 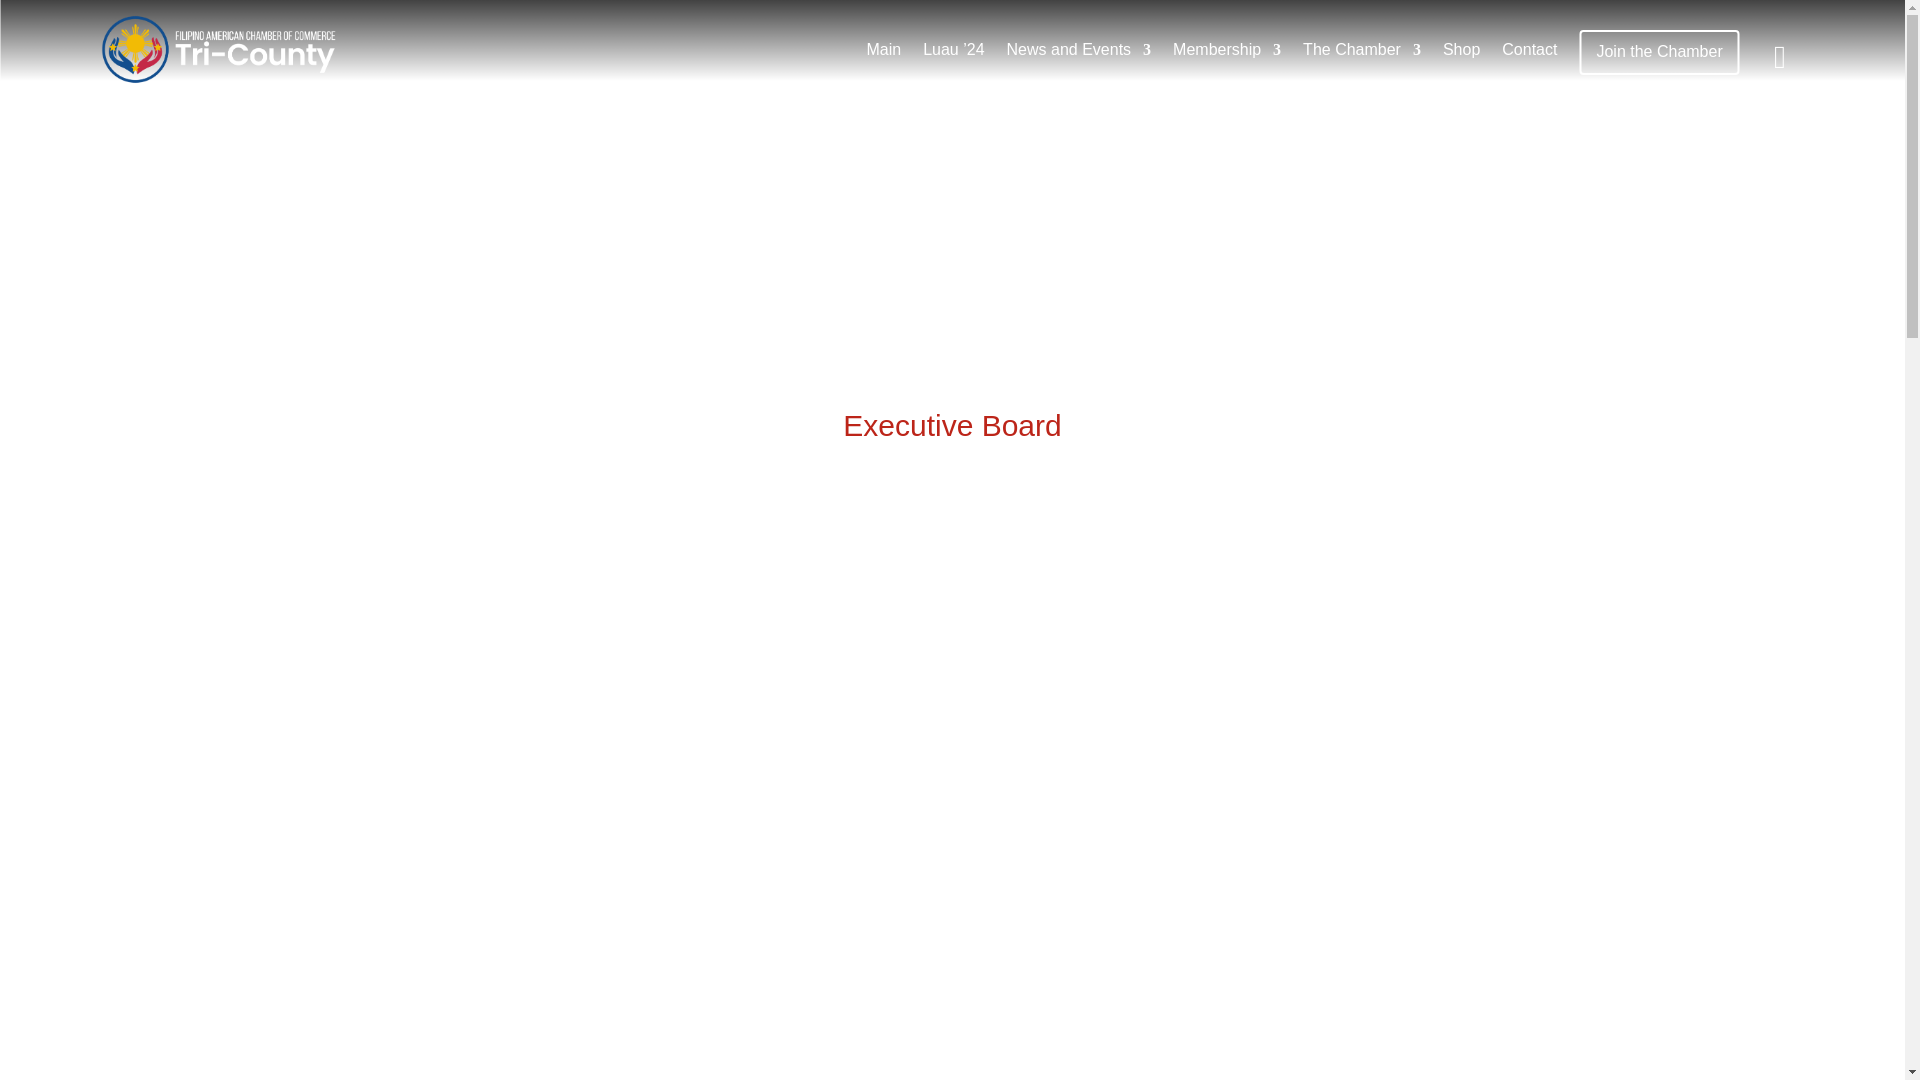 I want to click on The Chamber, so click(x=1362, y=48).